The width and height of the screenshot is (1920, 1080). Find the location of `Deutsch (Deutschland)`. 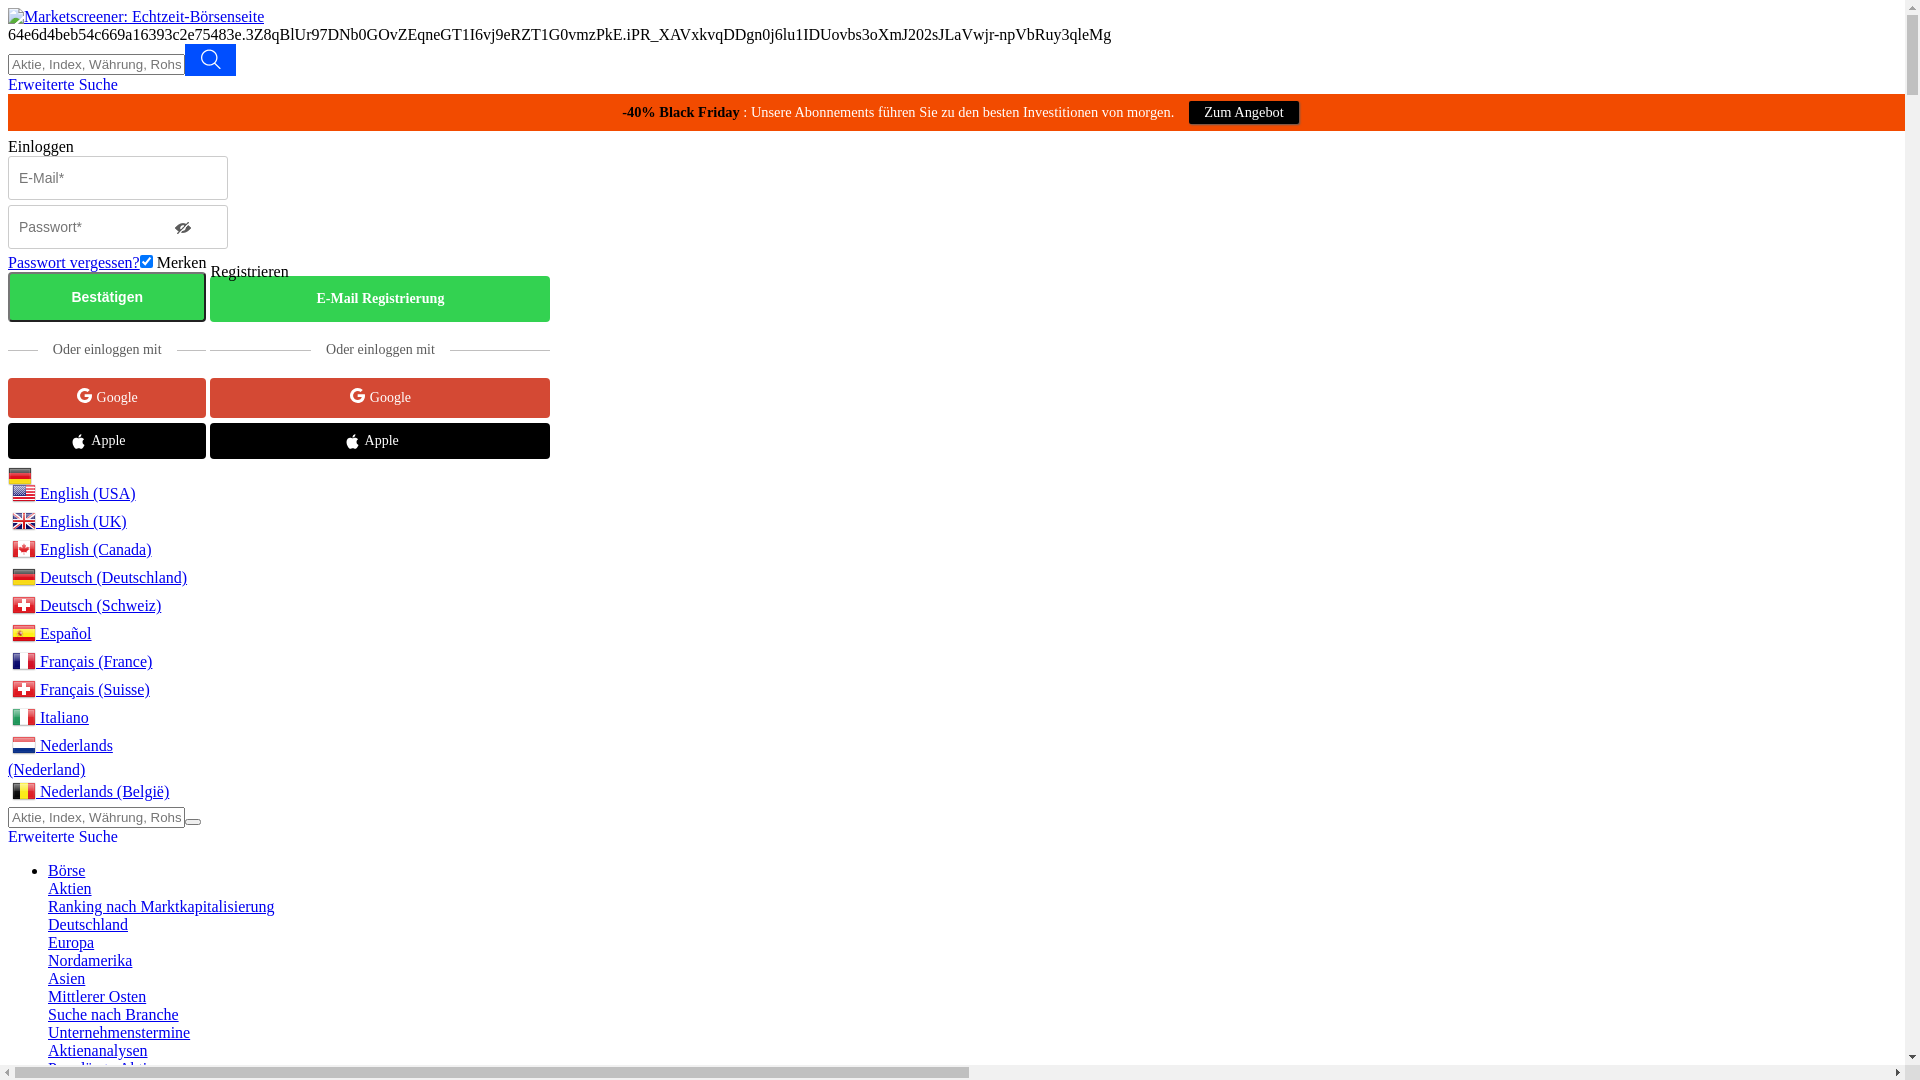

Deutsch (Deutschland) is located at coordinates (100, 579).